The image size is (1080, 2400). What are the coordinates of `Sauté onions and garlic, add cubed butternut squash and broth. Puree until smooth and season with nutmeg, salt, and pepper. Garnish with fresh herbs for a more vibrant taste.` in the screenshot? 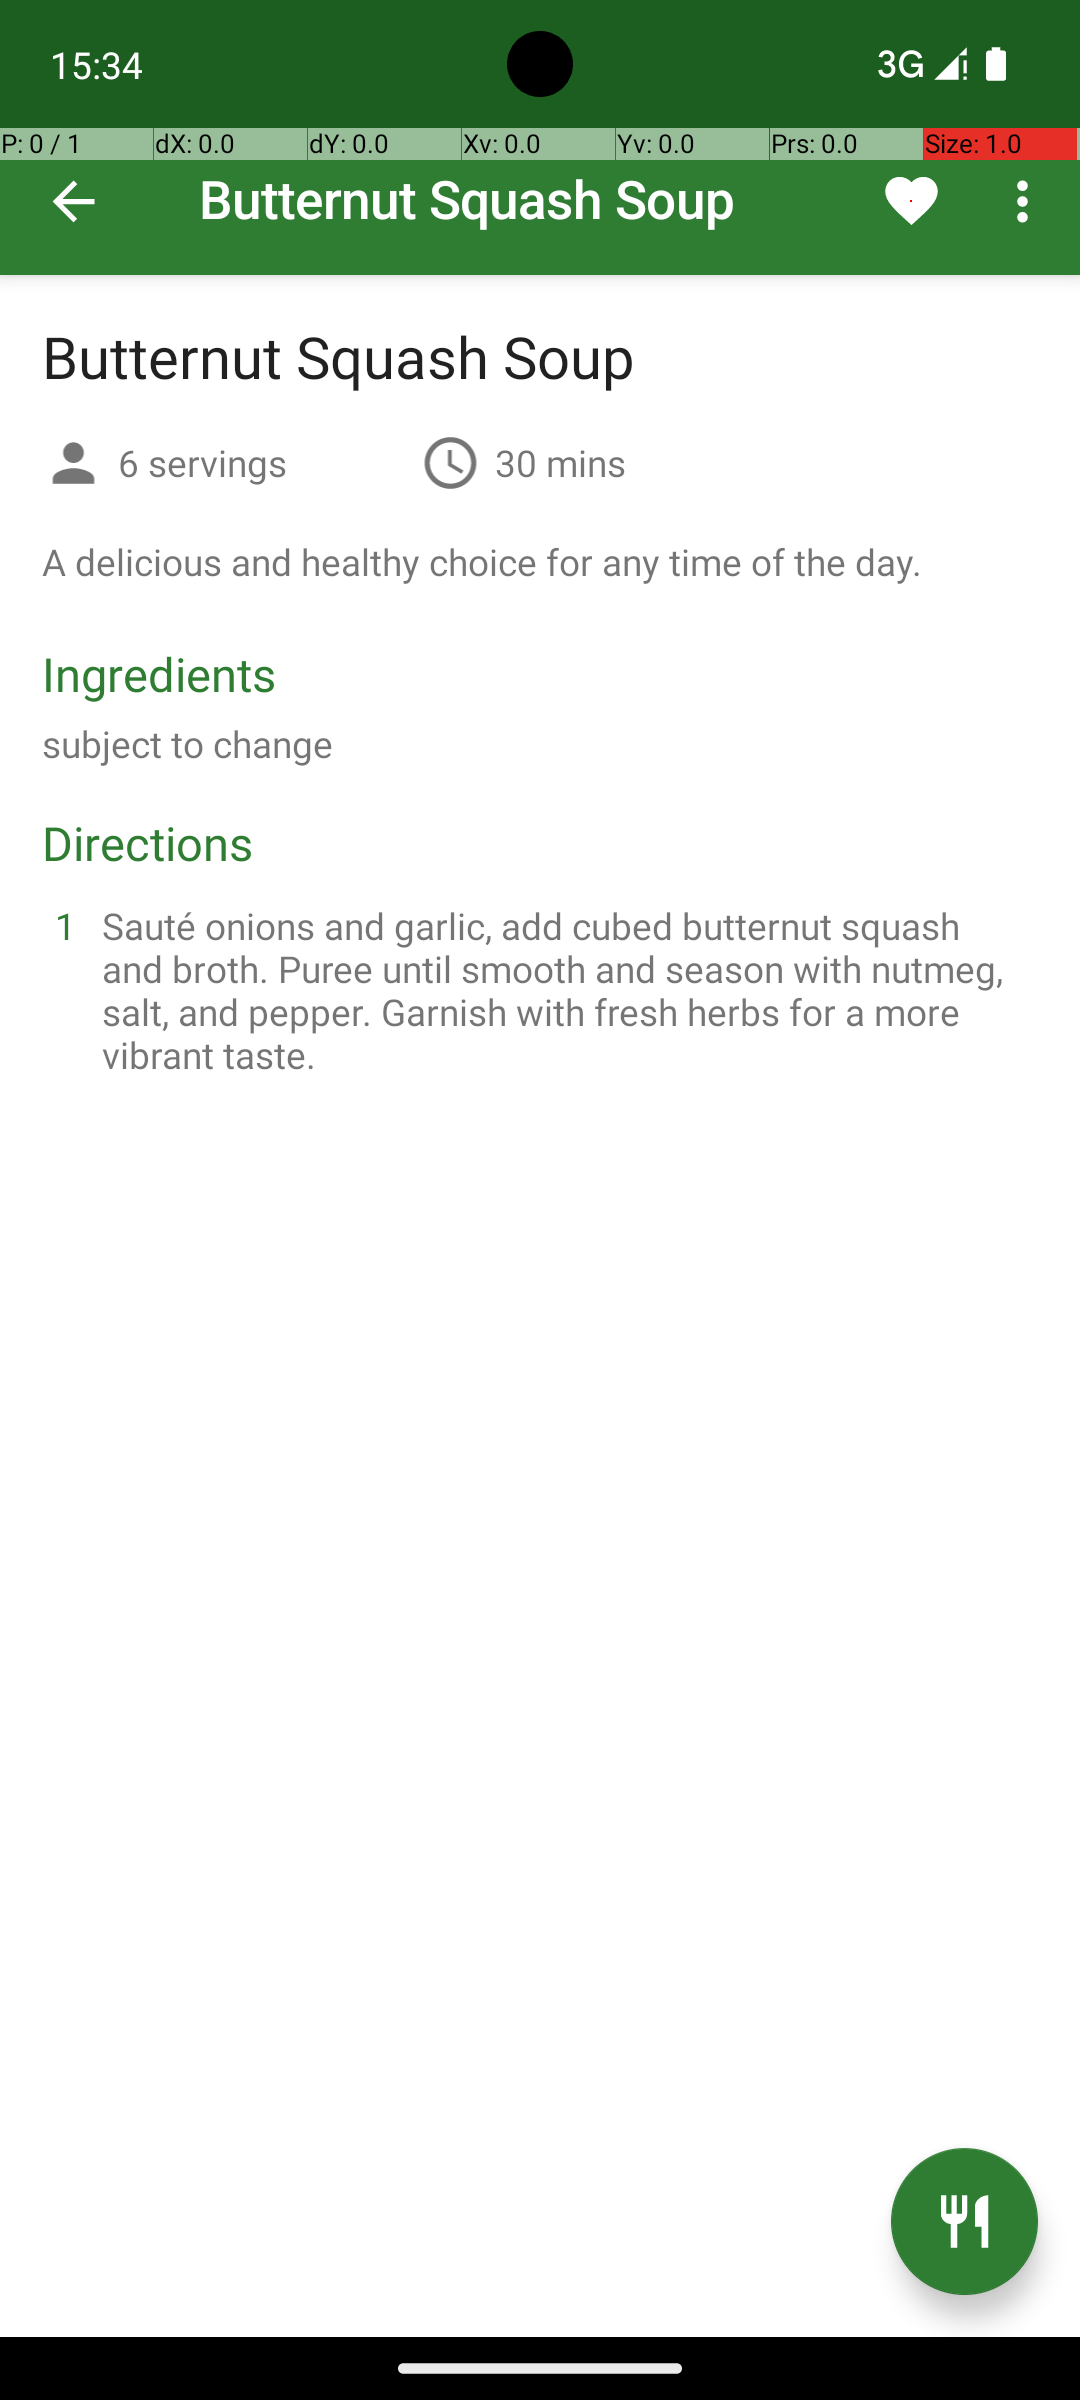 It's located at (564, 990).